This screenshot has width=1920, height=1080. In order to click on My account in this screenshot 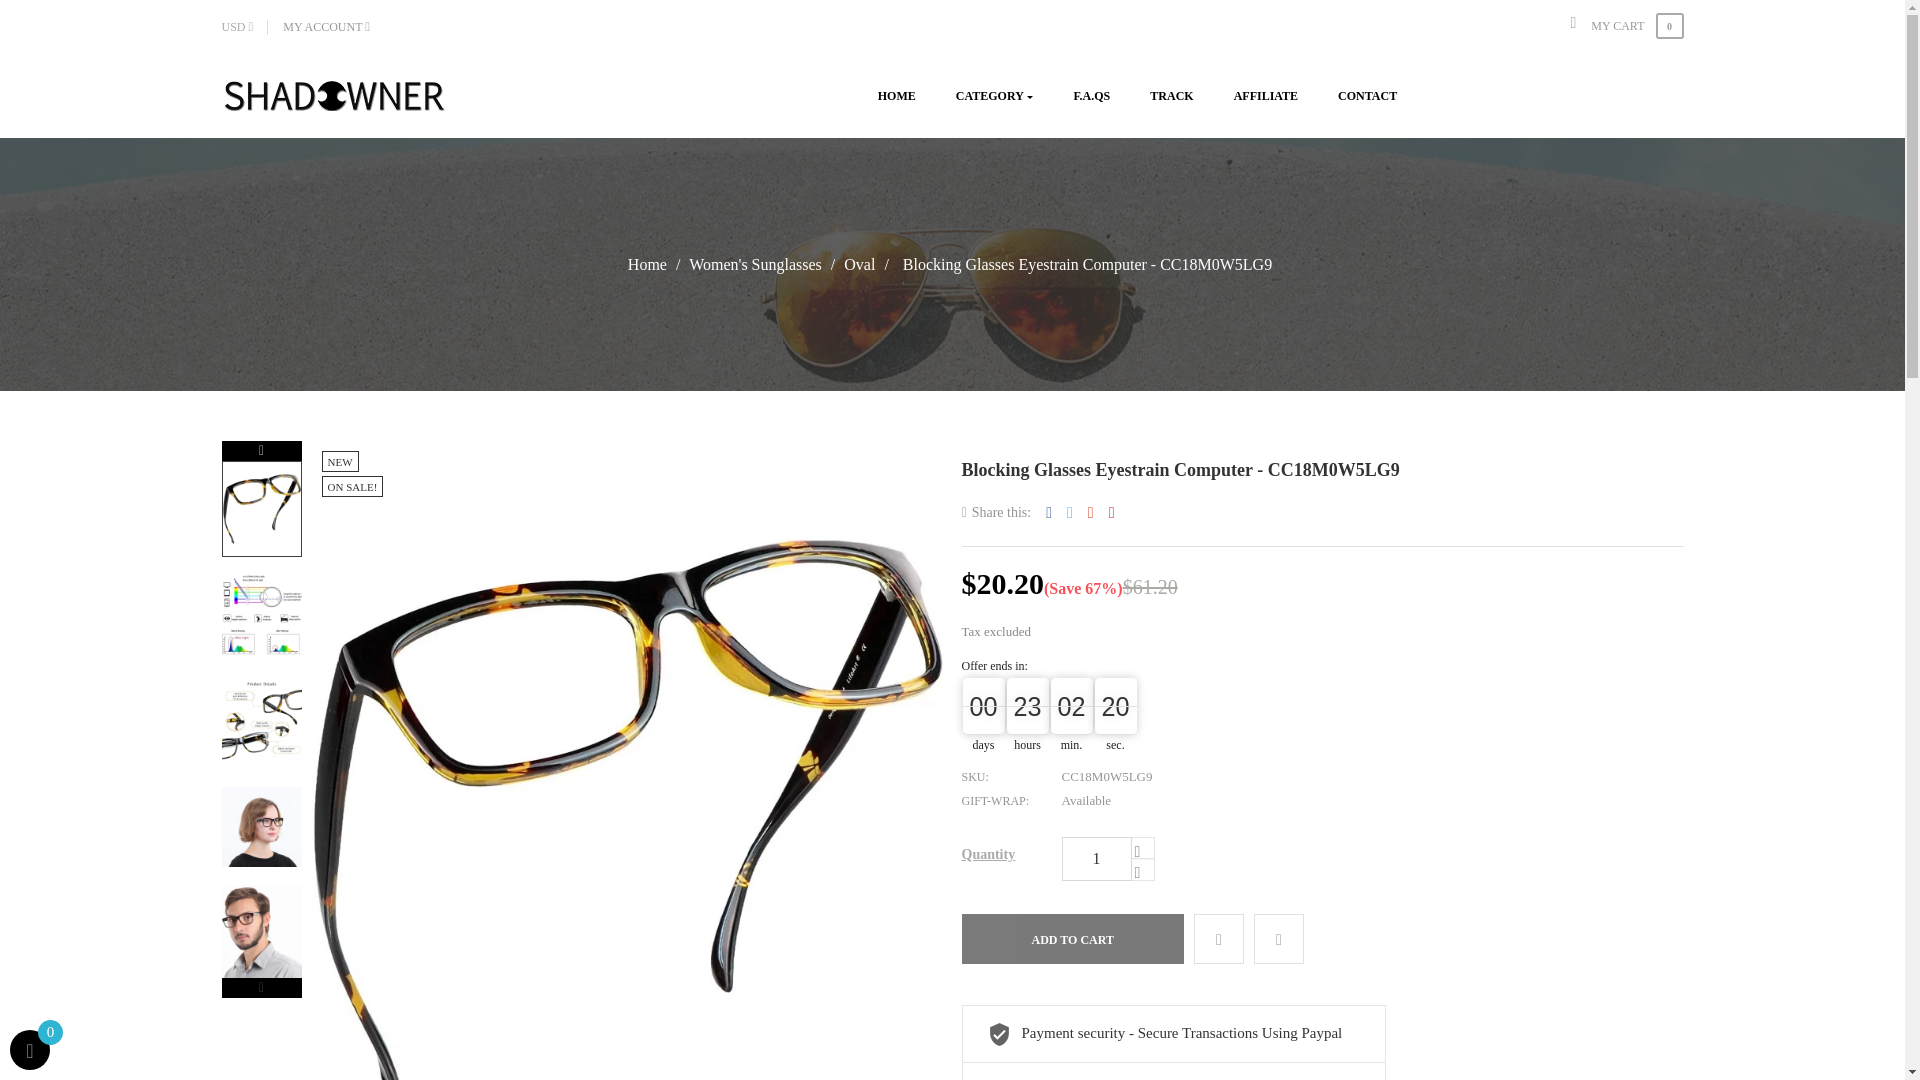, I will do `click(334, 26)`.